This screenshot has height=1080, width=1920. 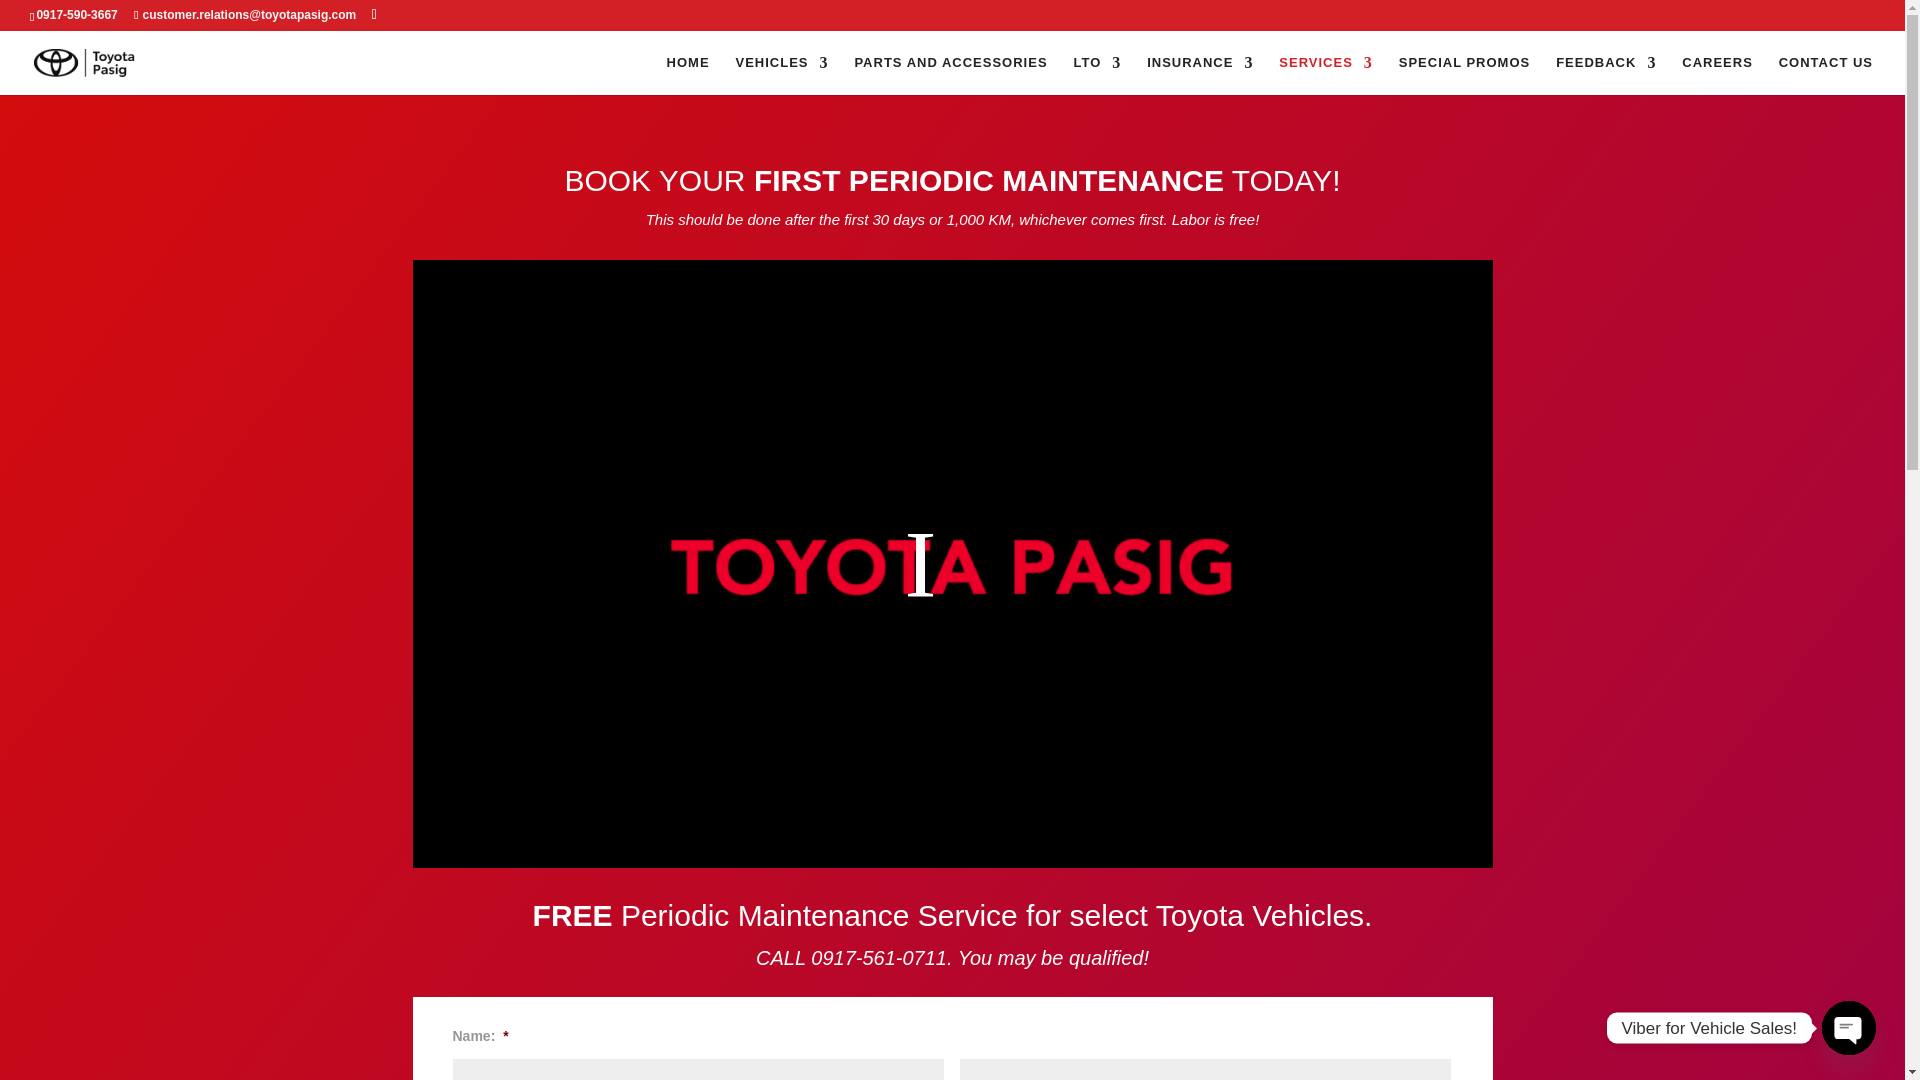 I want to click on PARTS AND ACCESSORIES, so click(x=950, y=76).